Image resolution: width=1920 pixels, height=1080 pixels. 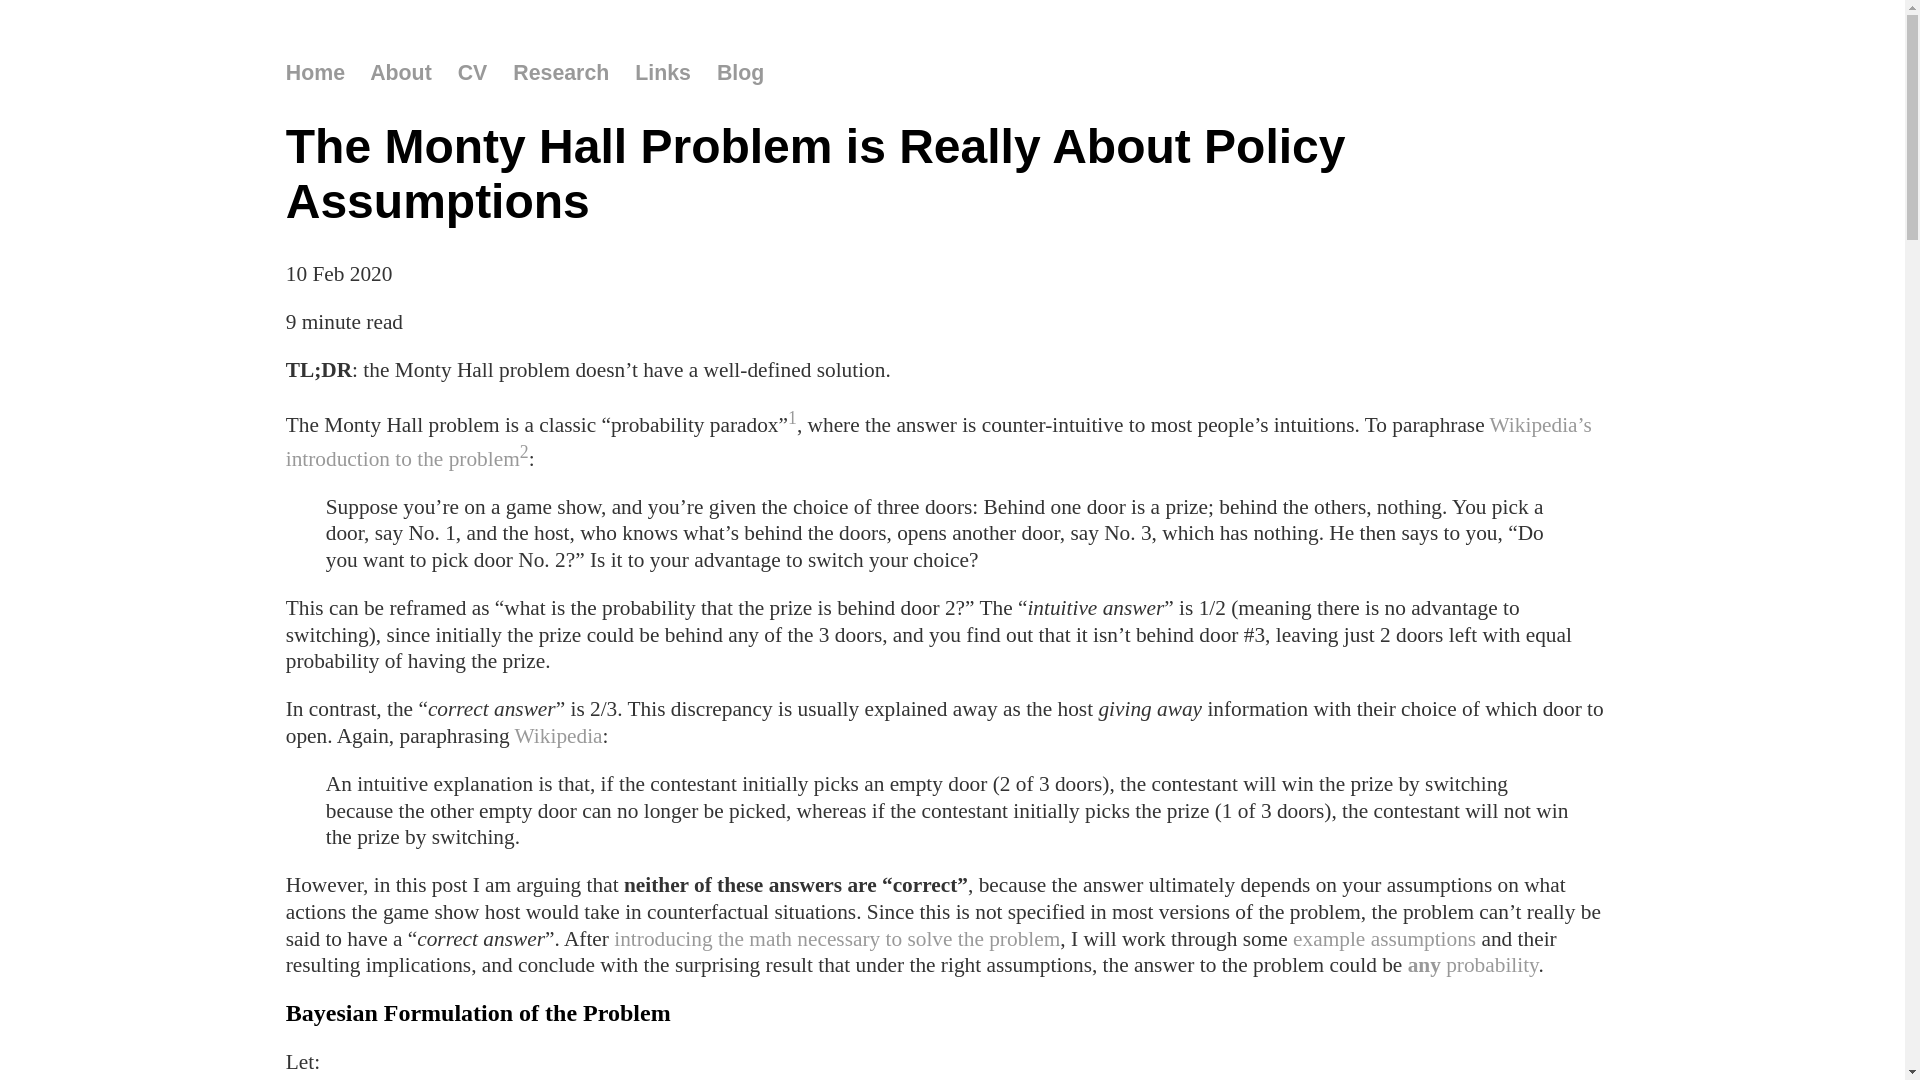 What do you see at coordinates (837, 939) in the screenshot?
I see `introducing the math necessary to solve the problem` at bounding box center [837, 939].